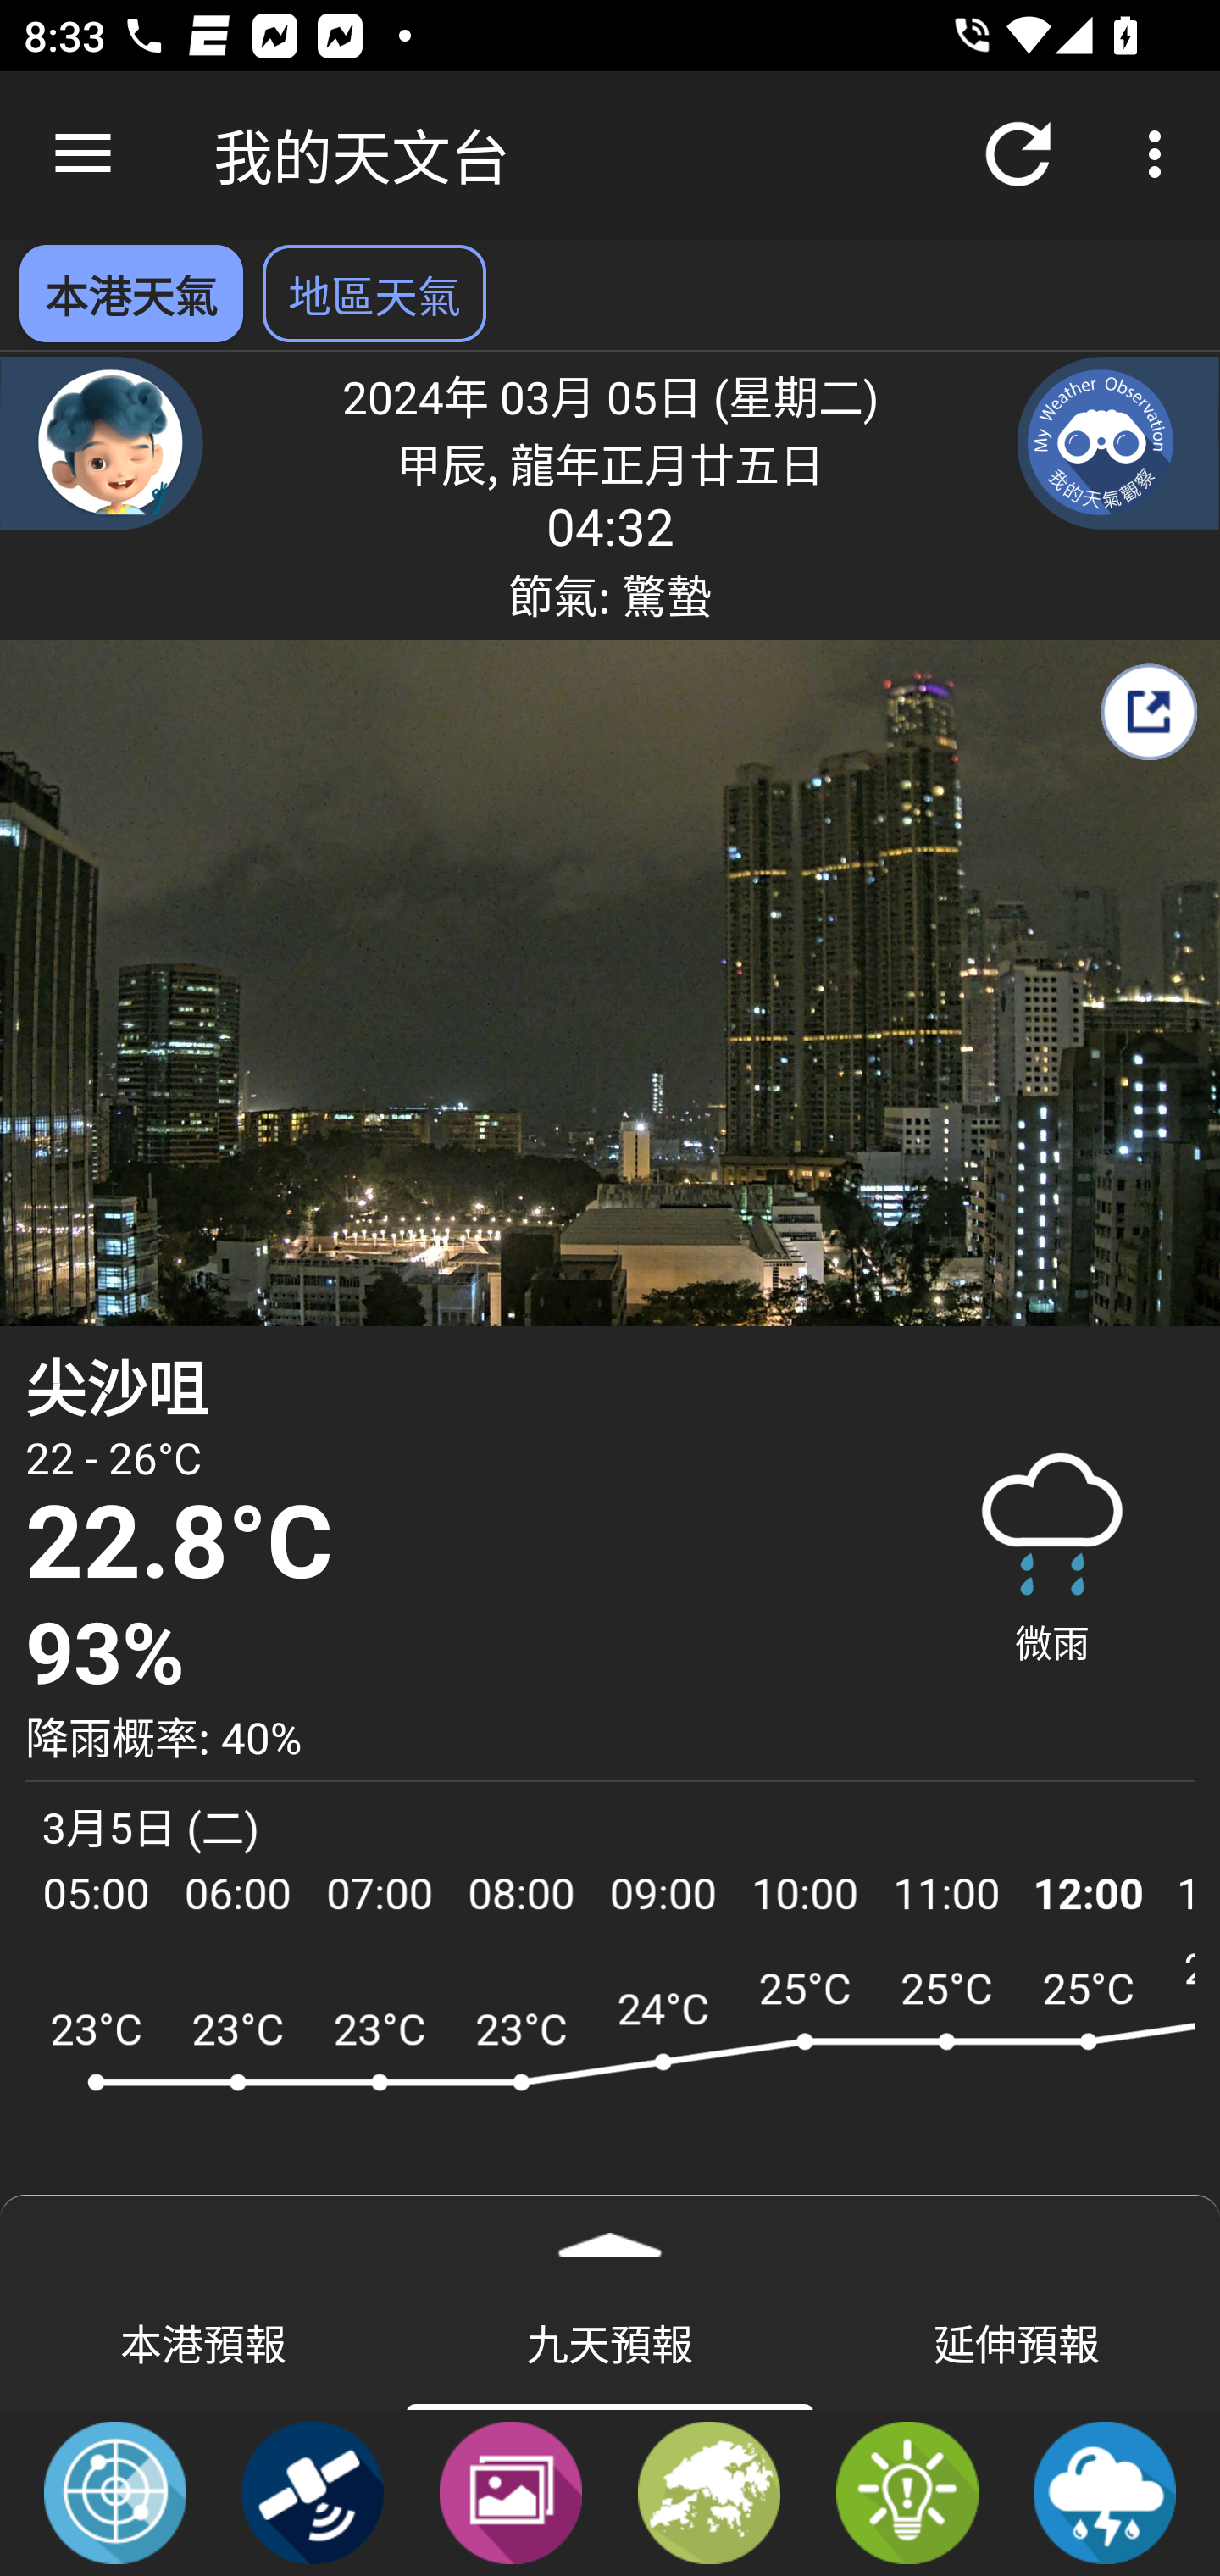  I want to click on 衛星圖像, so click(313, 2491).